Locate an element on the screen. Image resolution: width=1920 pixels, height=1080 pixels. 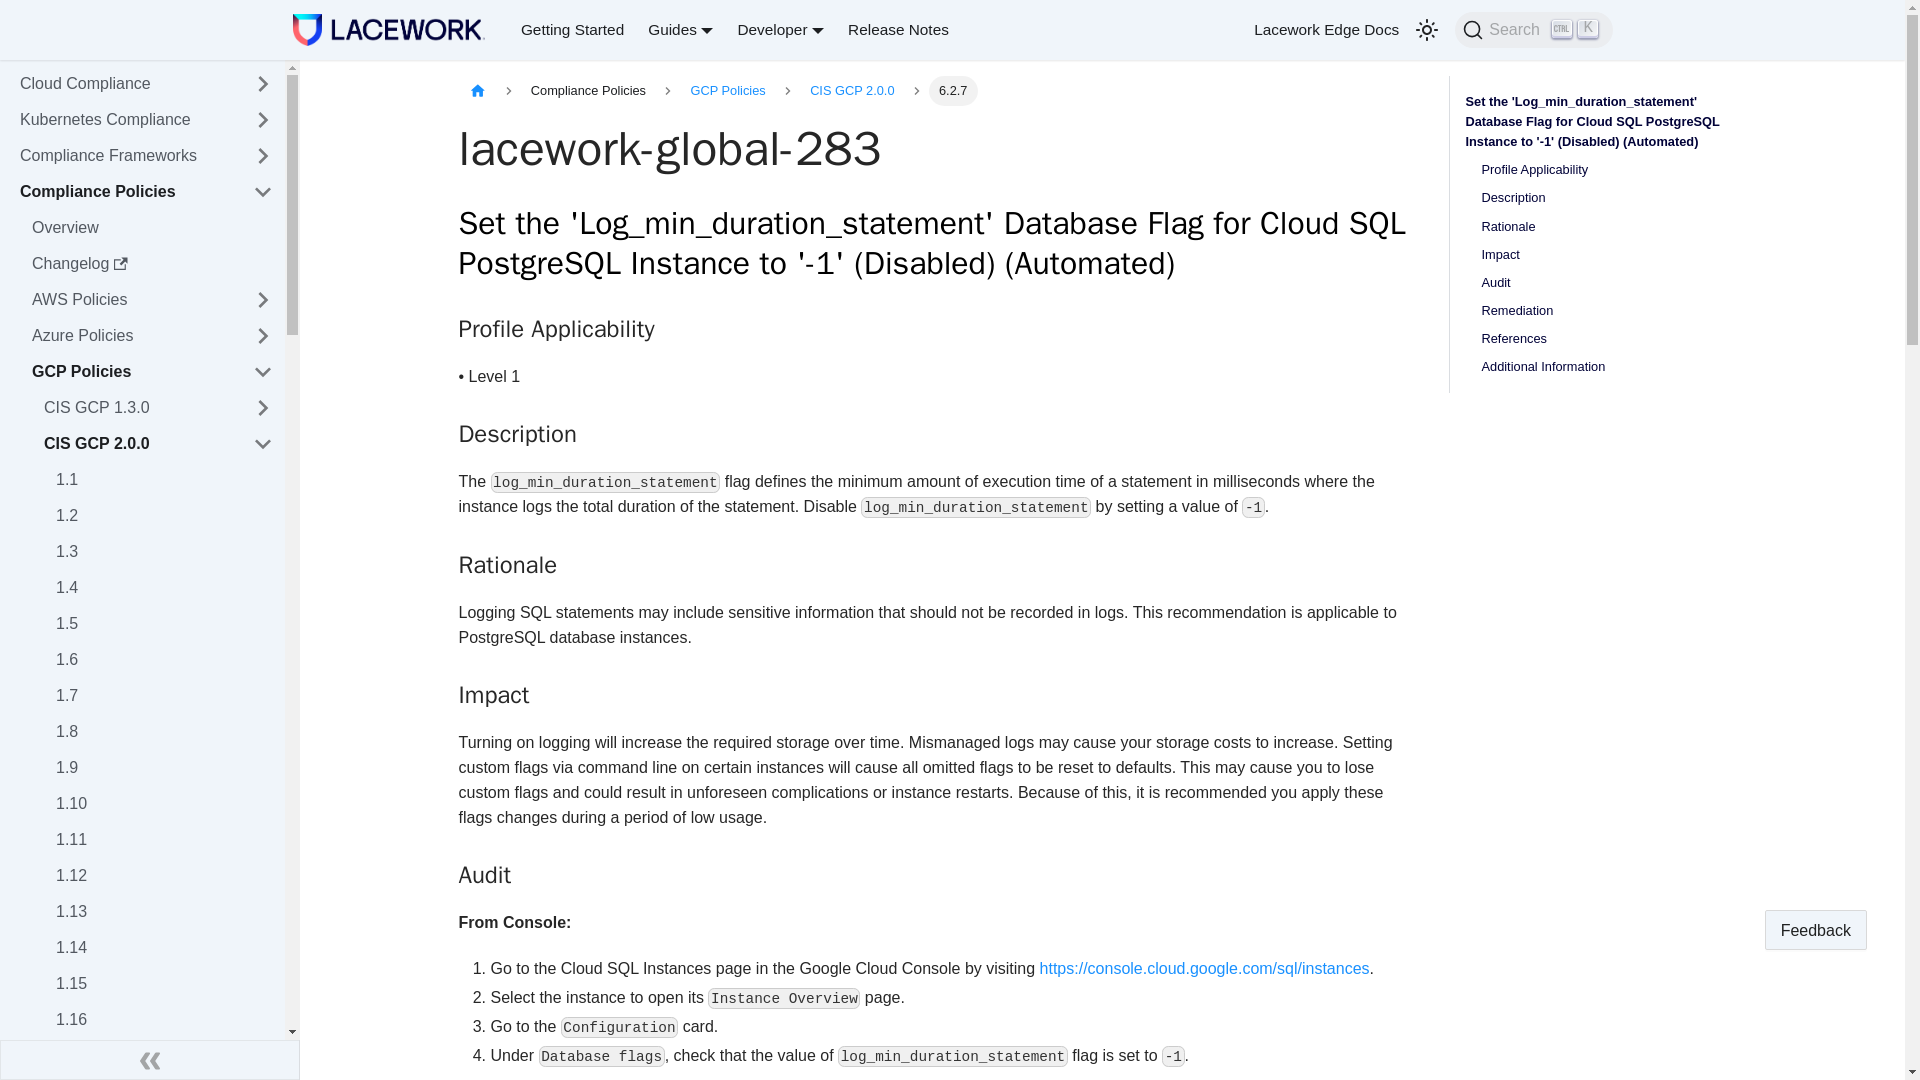
Guides is located at coordinates (680, 28).